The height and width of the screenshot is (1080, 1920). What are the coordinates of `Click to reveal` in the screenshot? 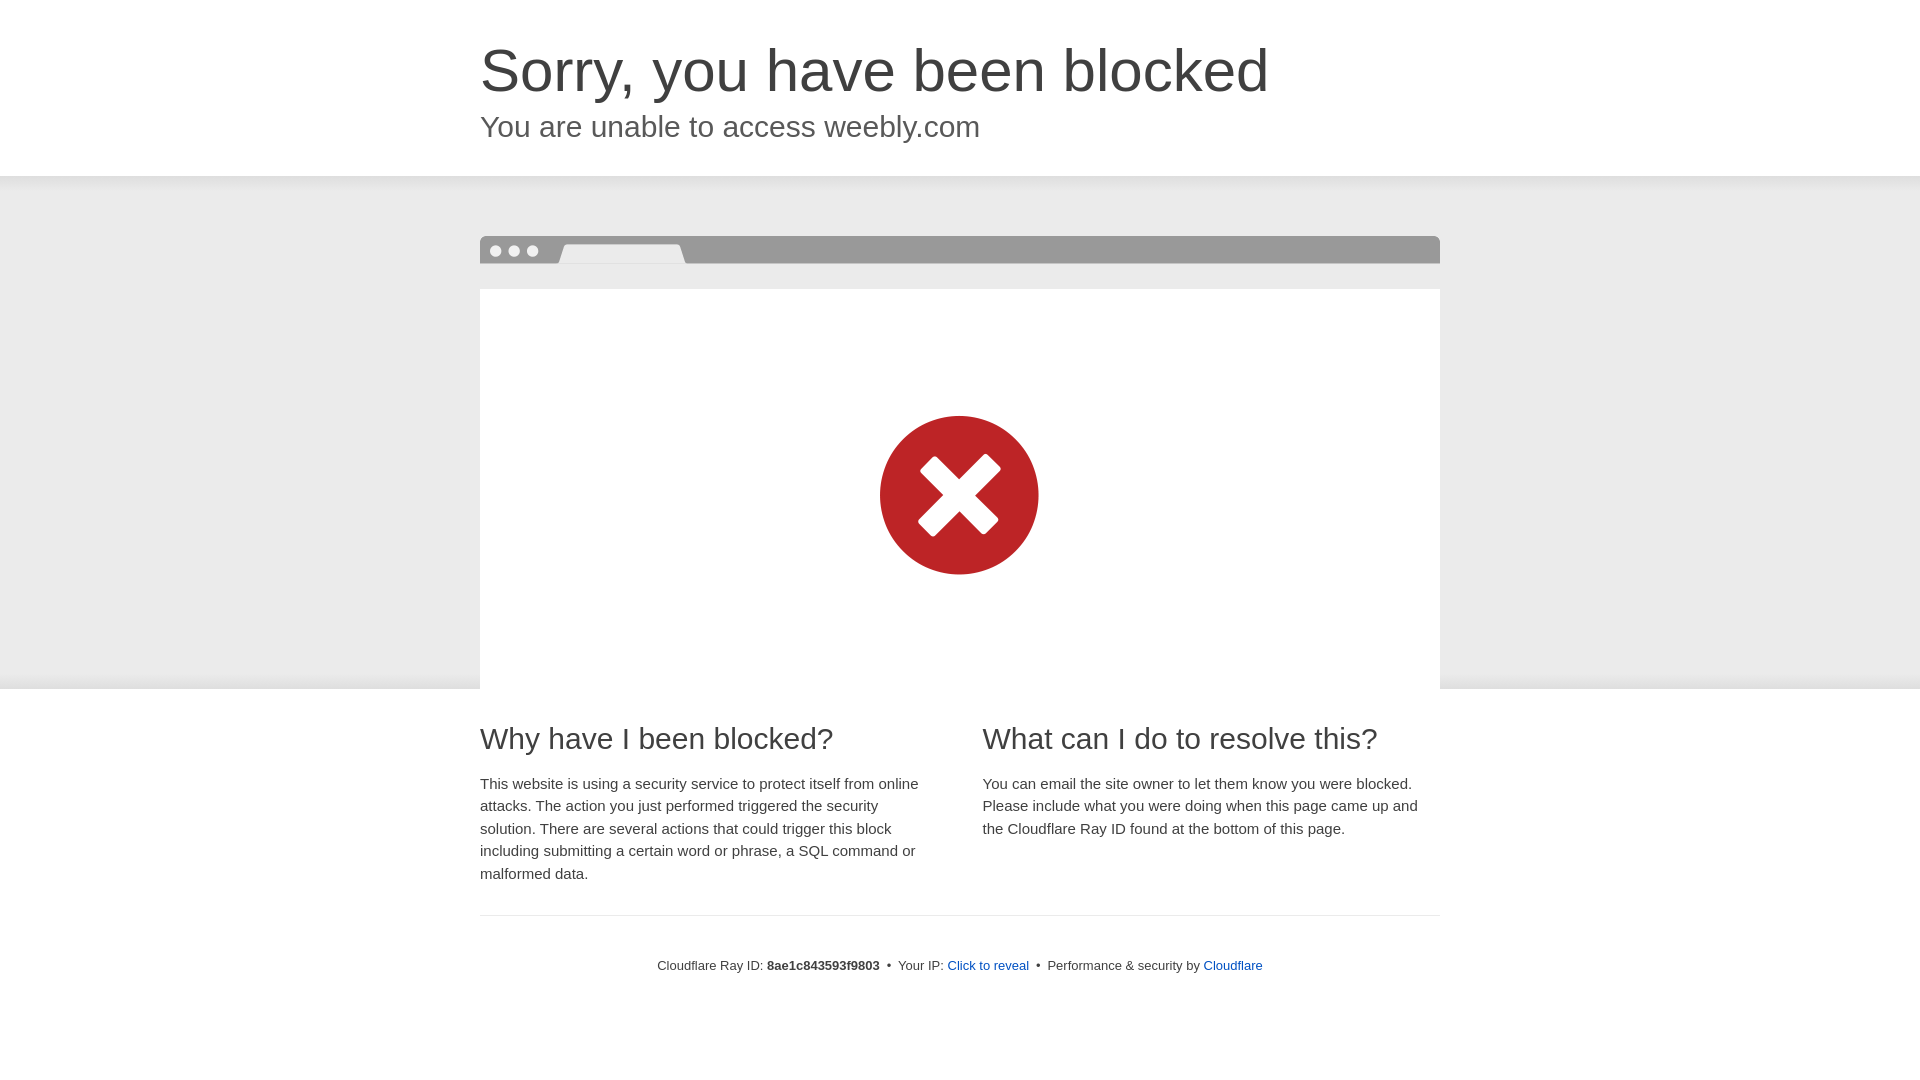 It's located at (988, 966).